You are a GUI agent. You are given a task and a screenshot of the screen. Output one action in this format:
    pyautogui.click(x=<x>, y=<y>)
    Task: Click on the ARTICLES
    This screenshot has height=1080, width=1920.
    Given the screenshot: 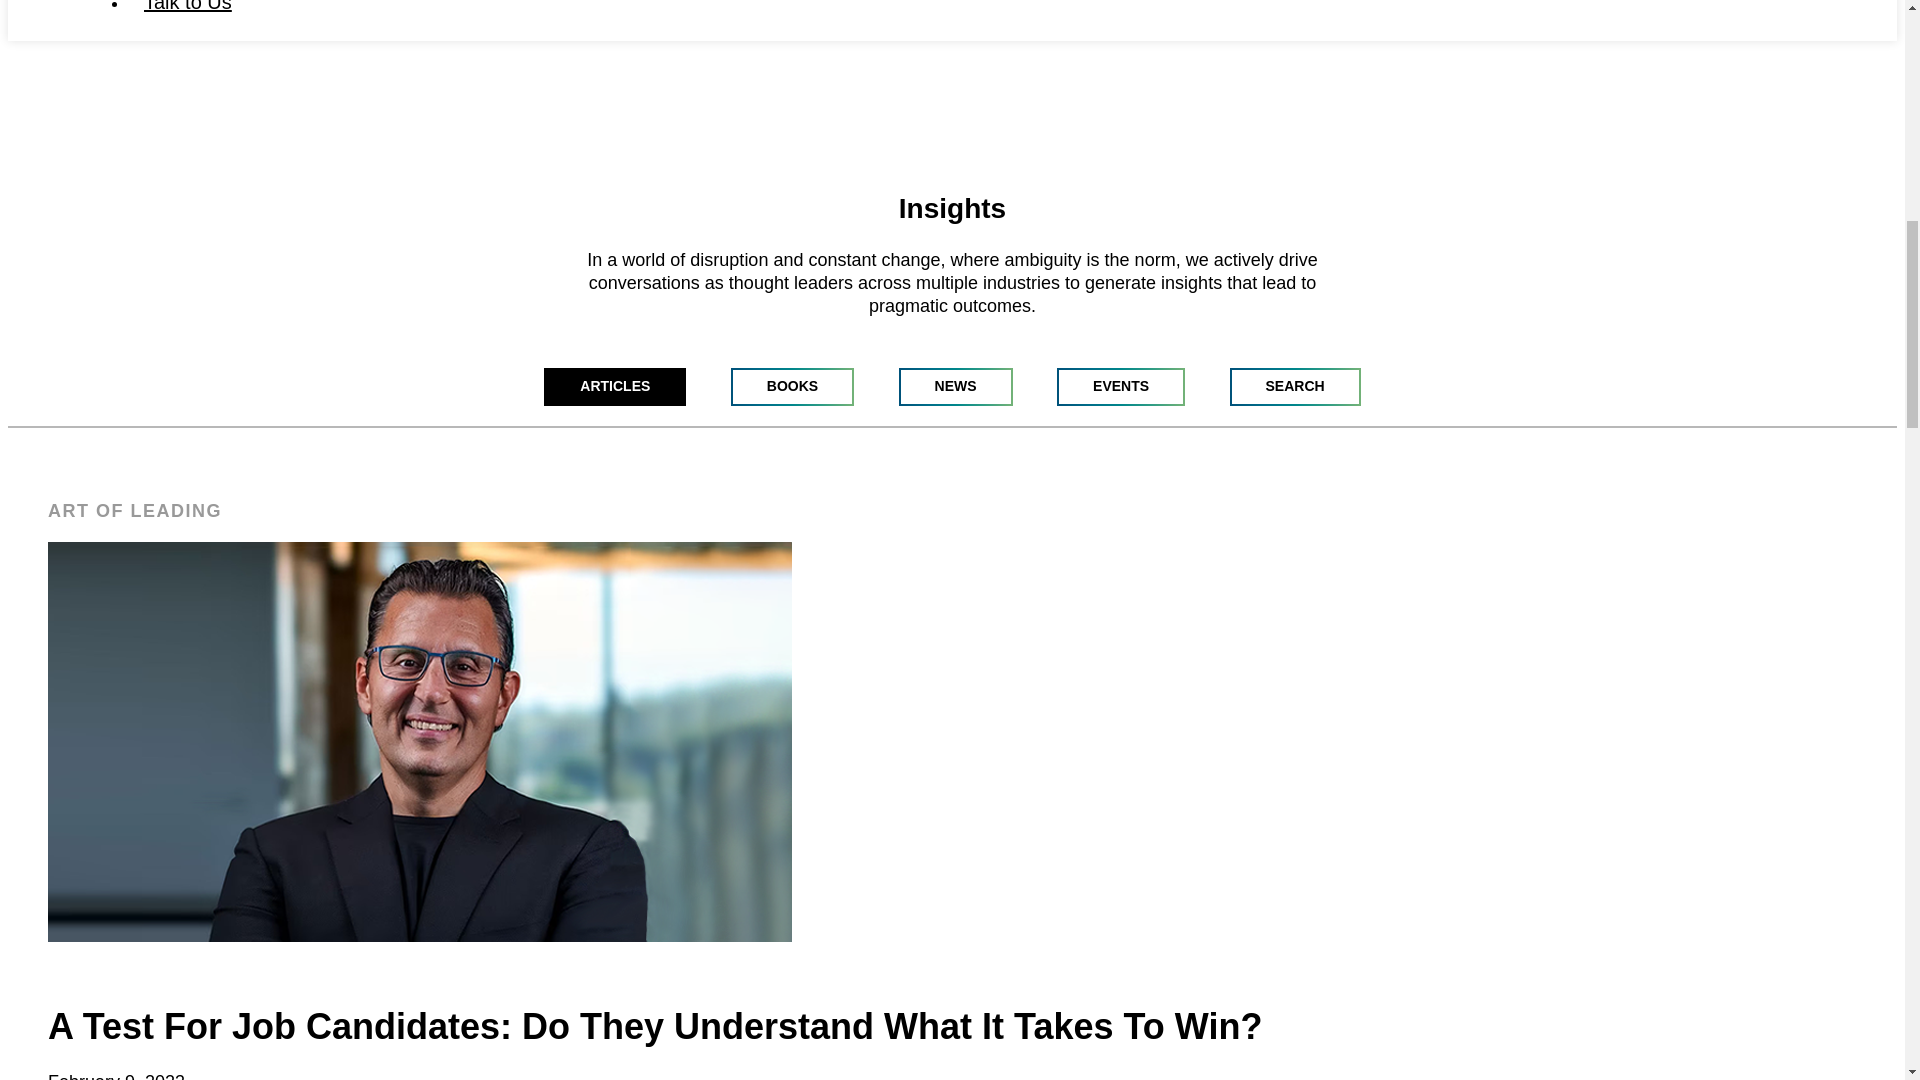 What is the action you would take?
    pyautogui.click(x=614, y=387)
    